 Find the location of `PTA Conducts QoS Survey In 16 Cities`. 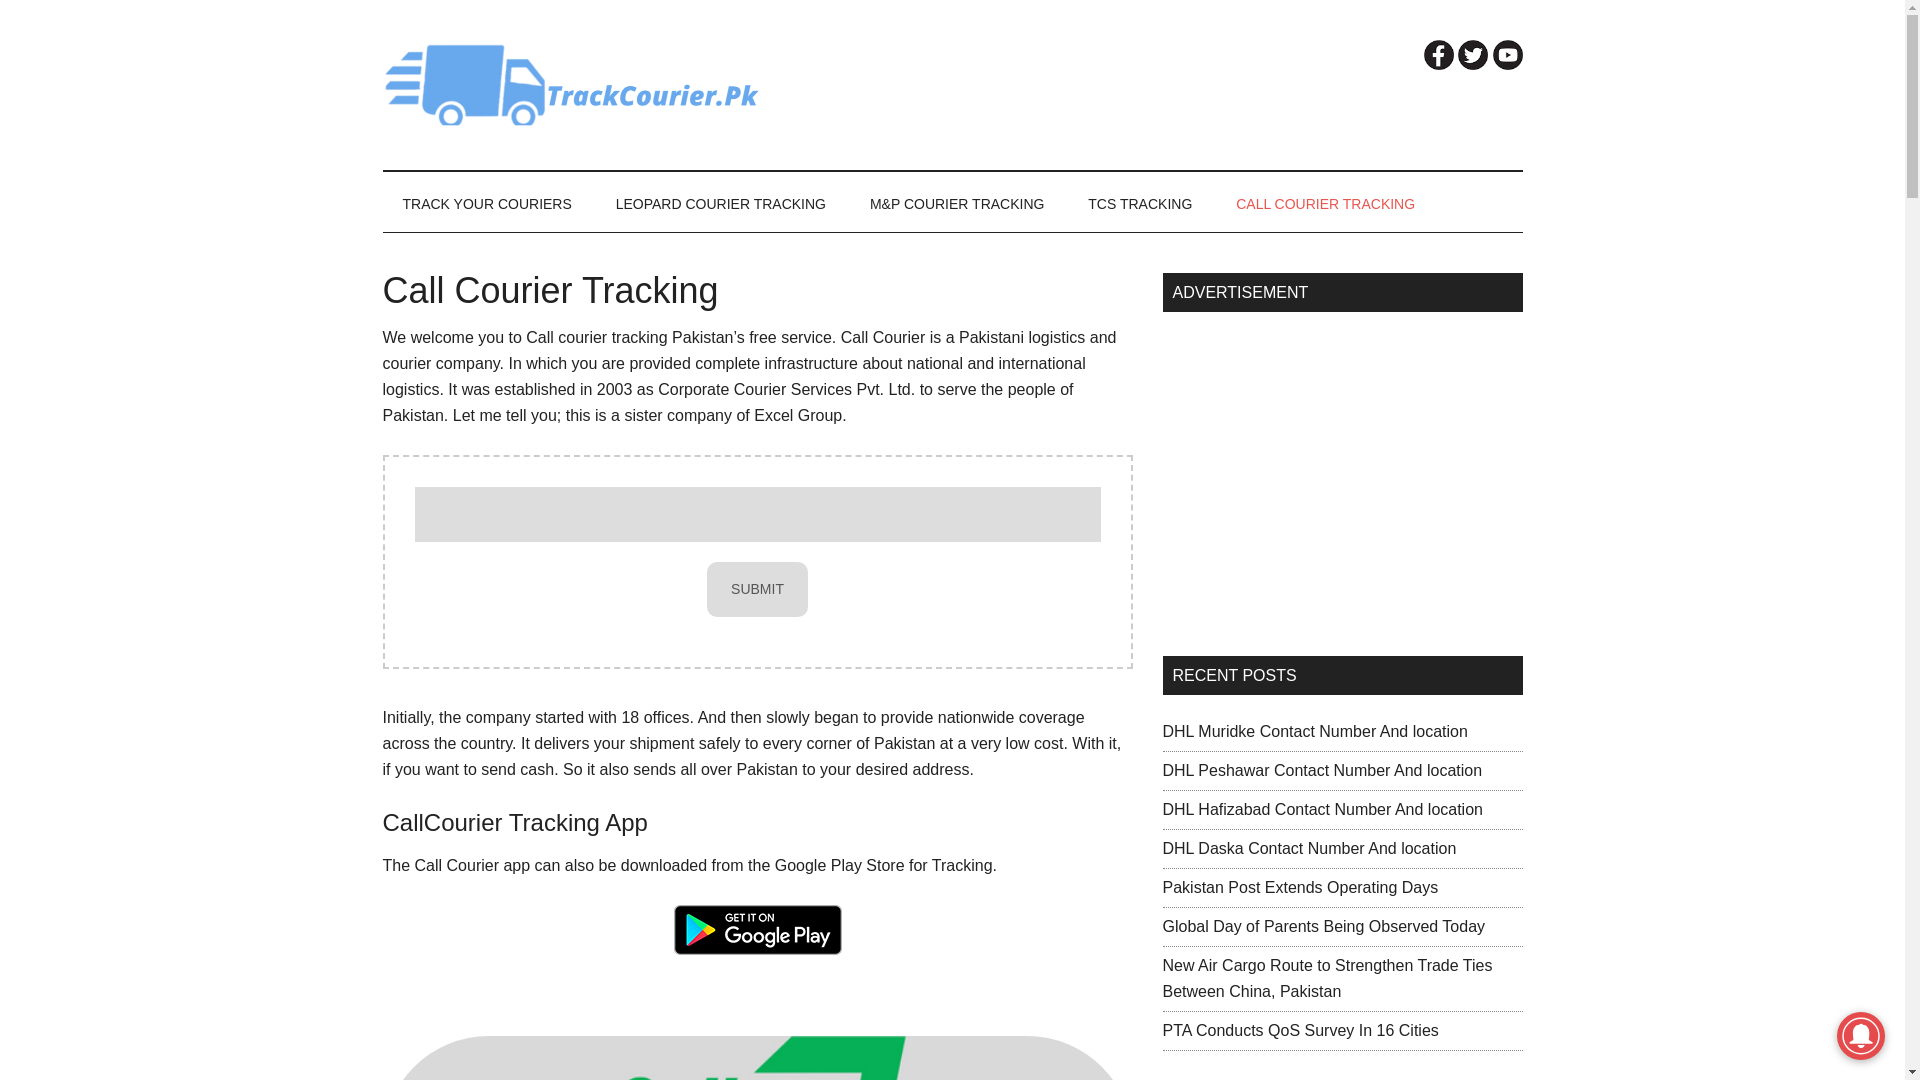

PTA Conducts QoS Survey In 16 Cities is located at coordinates (1300, 1030).